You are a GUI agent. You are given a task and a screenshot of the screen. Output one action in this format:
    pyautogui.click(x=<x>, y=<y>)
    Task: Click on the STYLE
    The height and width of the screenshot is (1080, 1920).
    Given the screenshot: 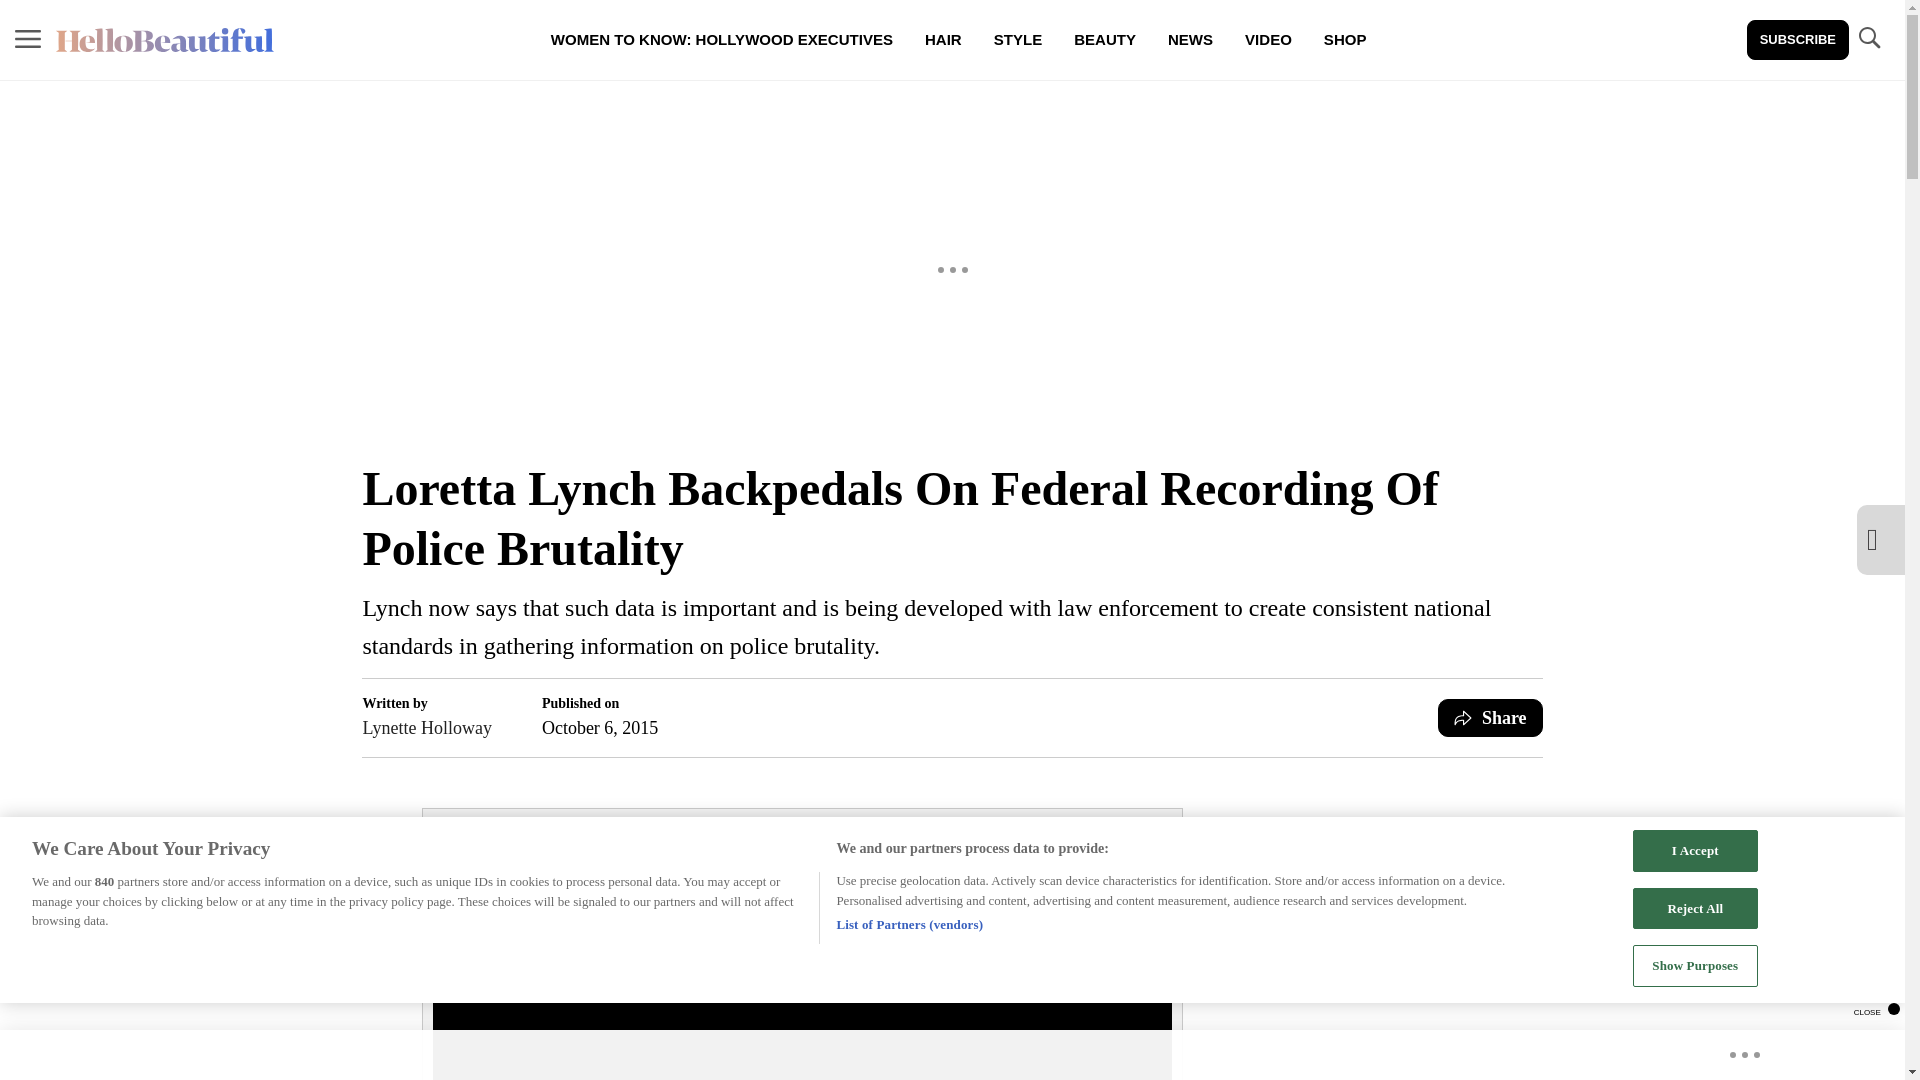 What is the action you would take?
    pyautogui.click(x=1017, y=40)
    